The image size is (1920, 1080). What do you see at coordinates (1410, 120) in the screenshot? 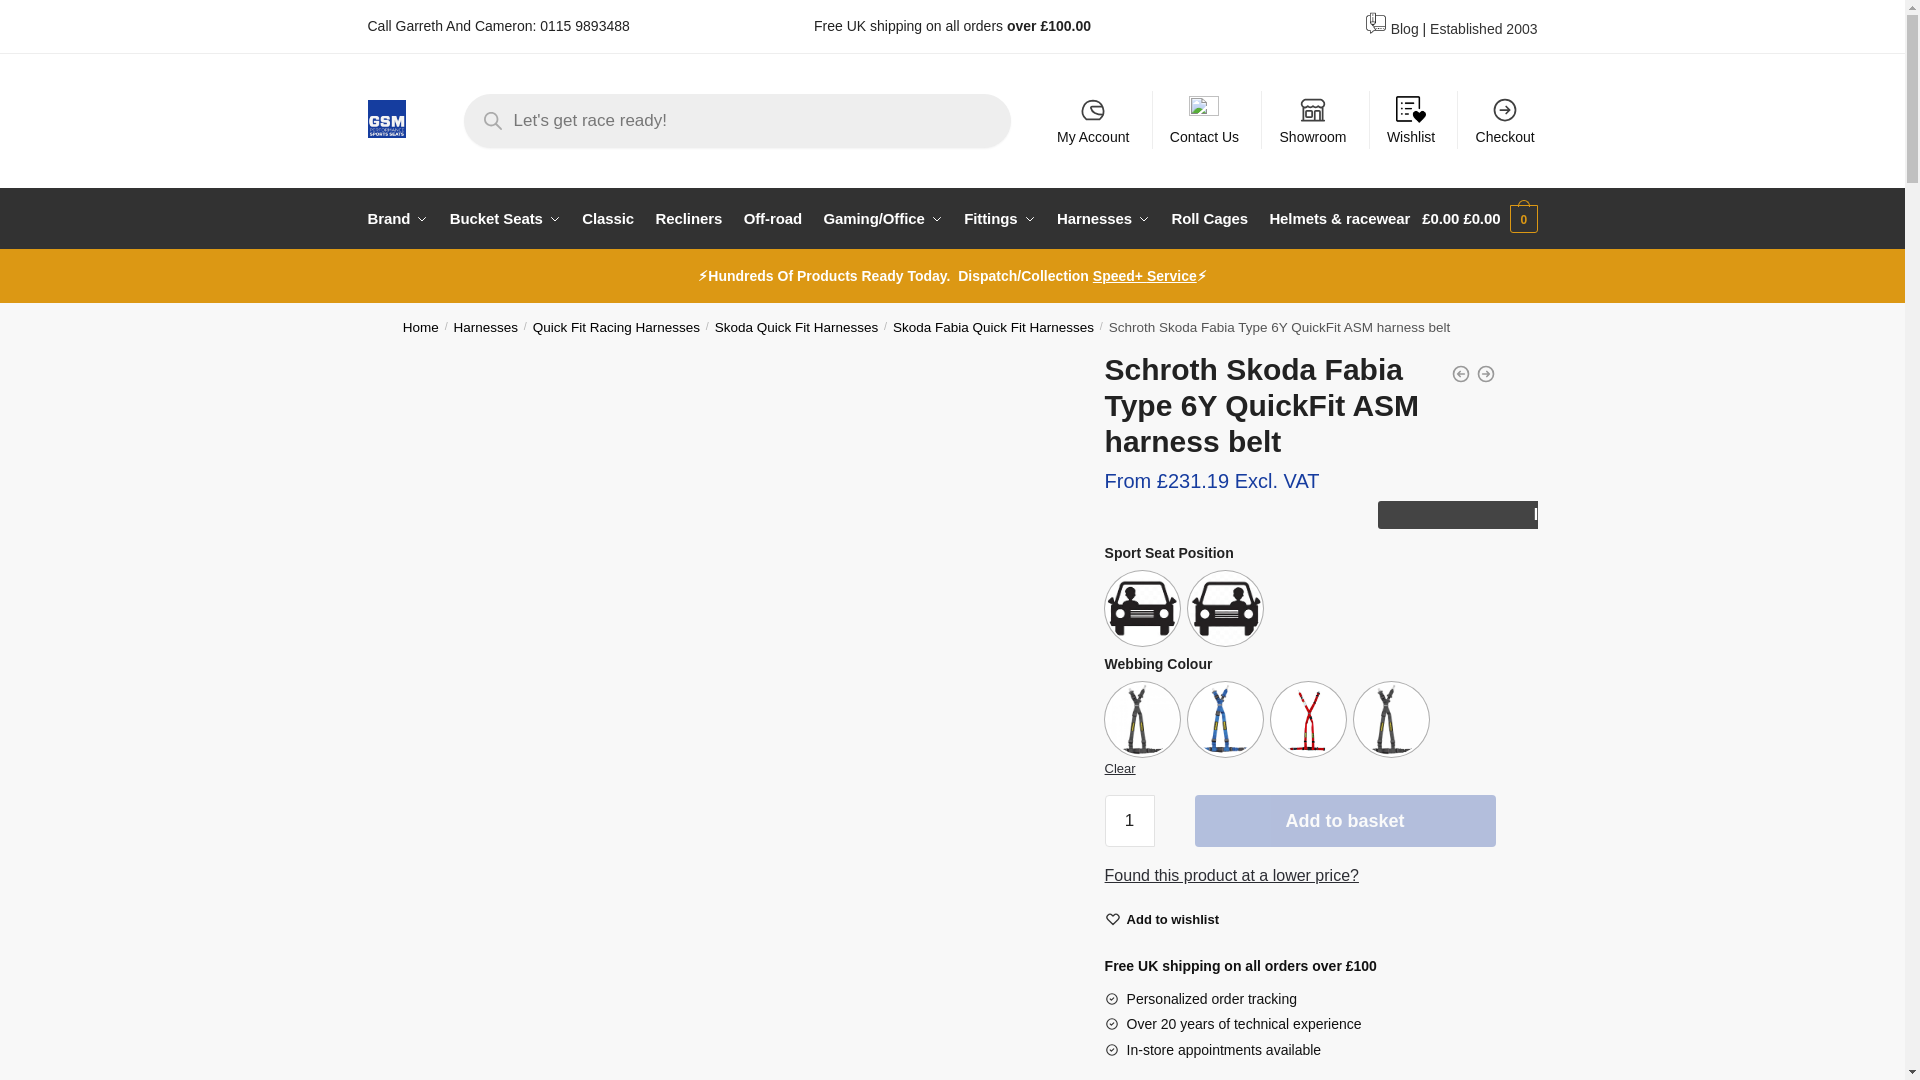
I see `Wishlist` at bounding box center [1410, 120].